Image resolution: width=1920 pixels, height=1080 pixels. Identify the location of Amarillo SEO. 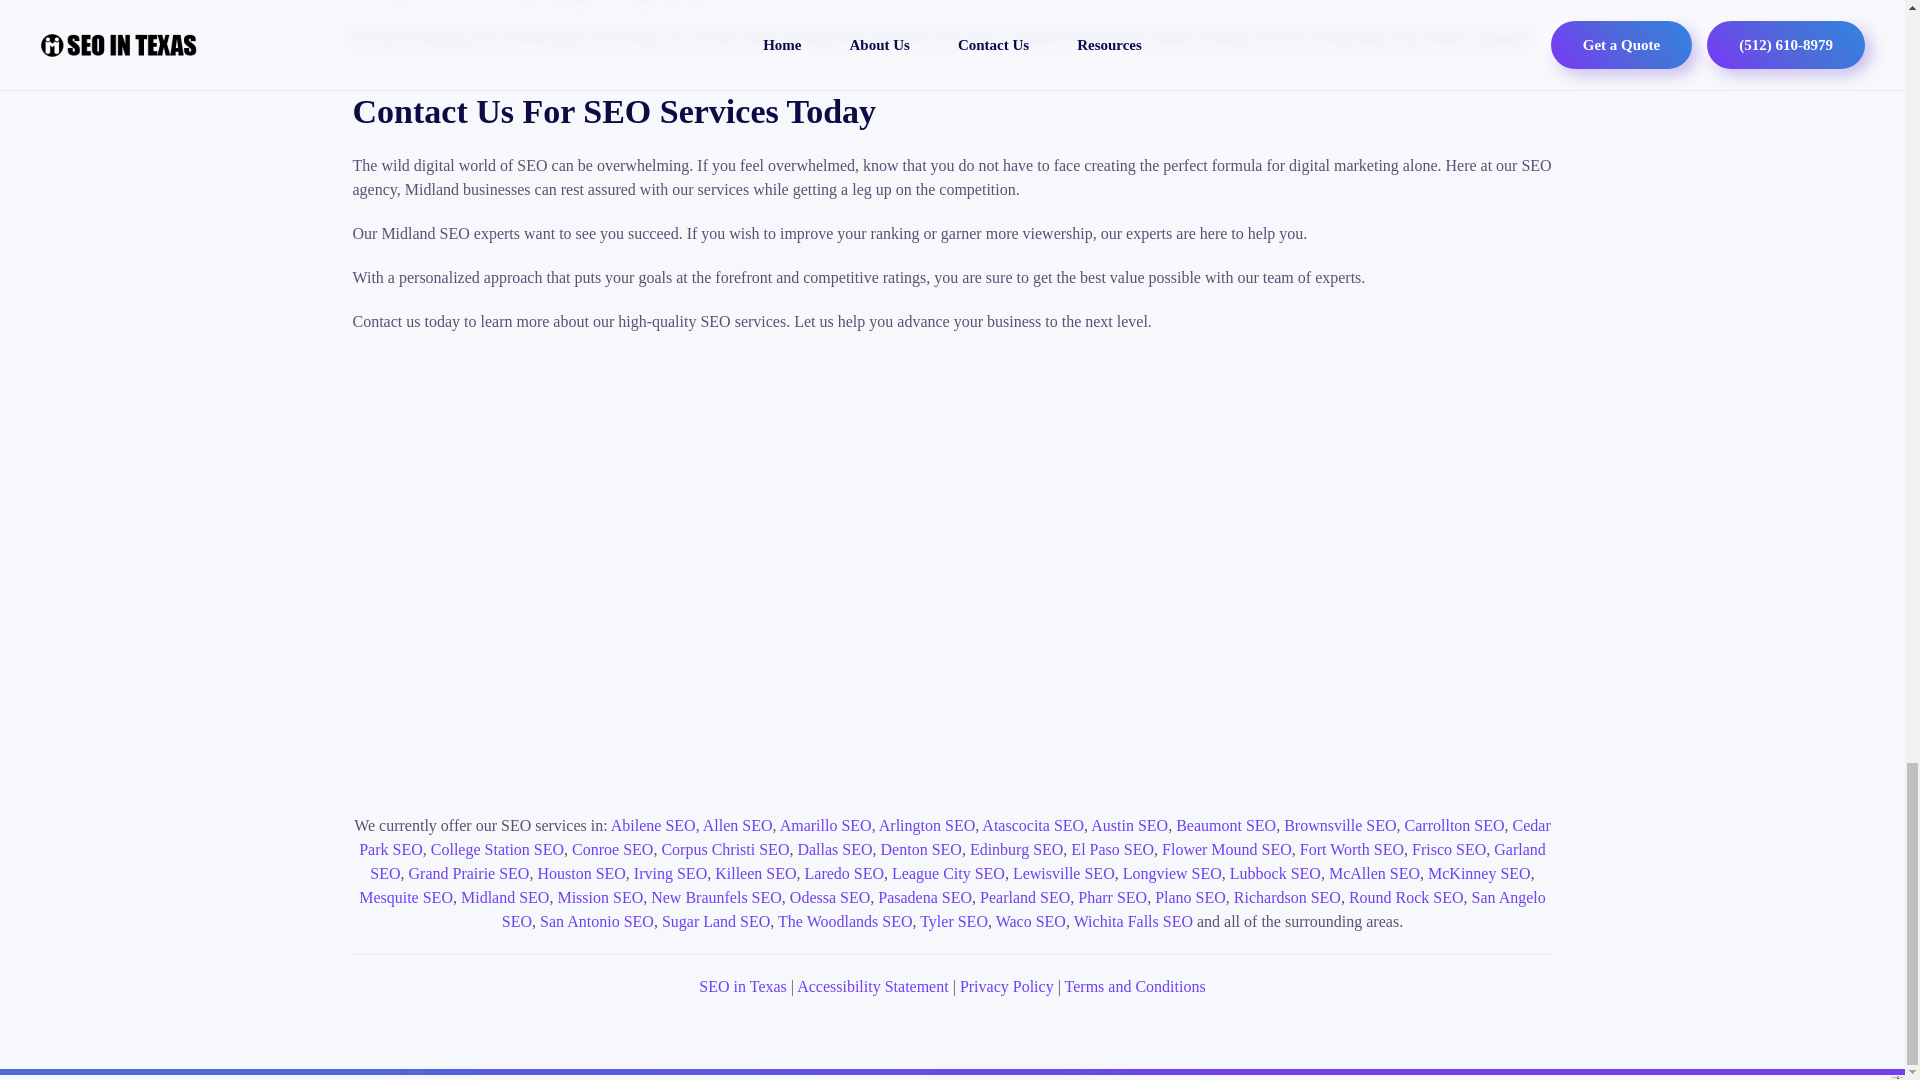
(825, 824).